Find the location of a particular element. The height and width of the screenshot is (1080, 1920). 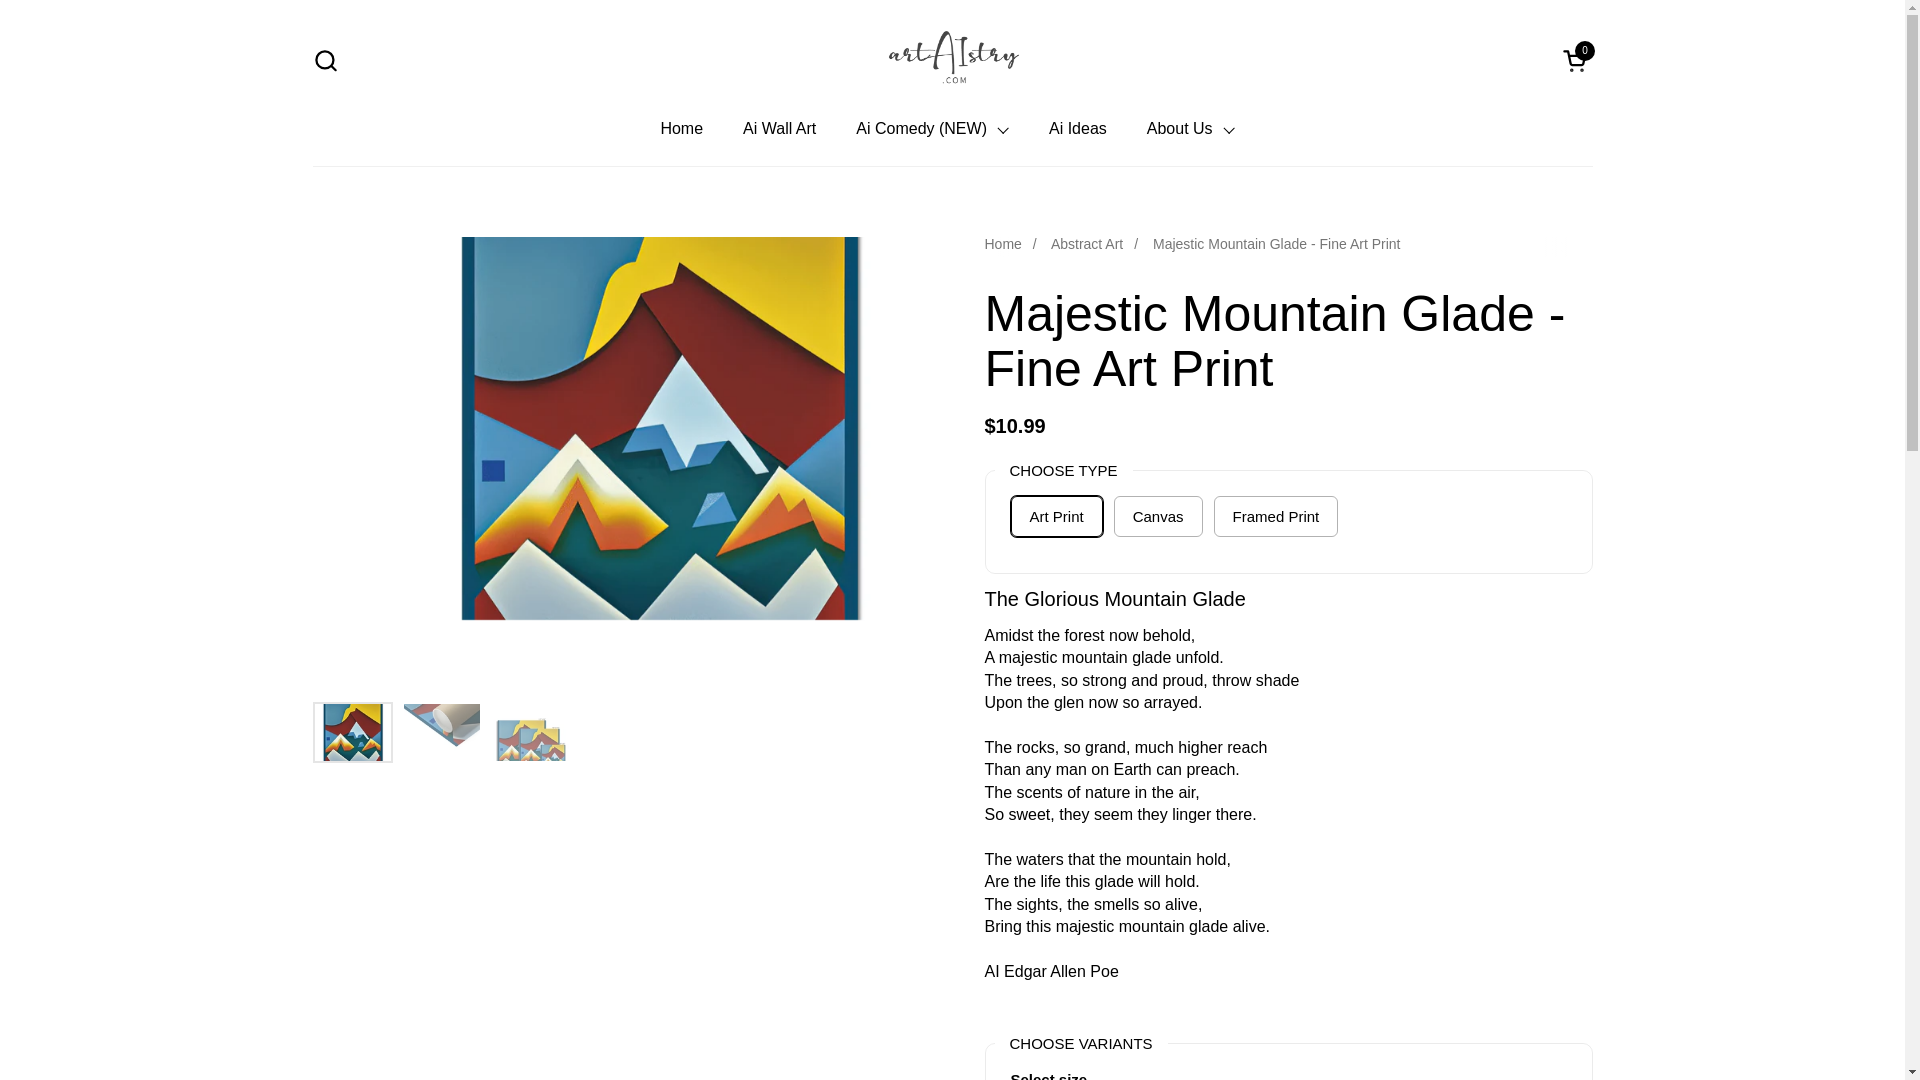

Open cart is located at coordinates (1576, 60).